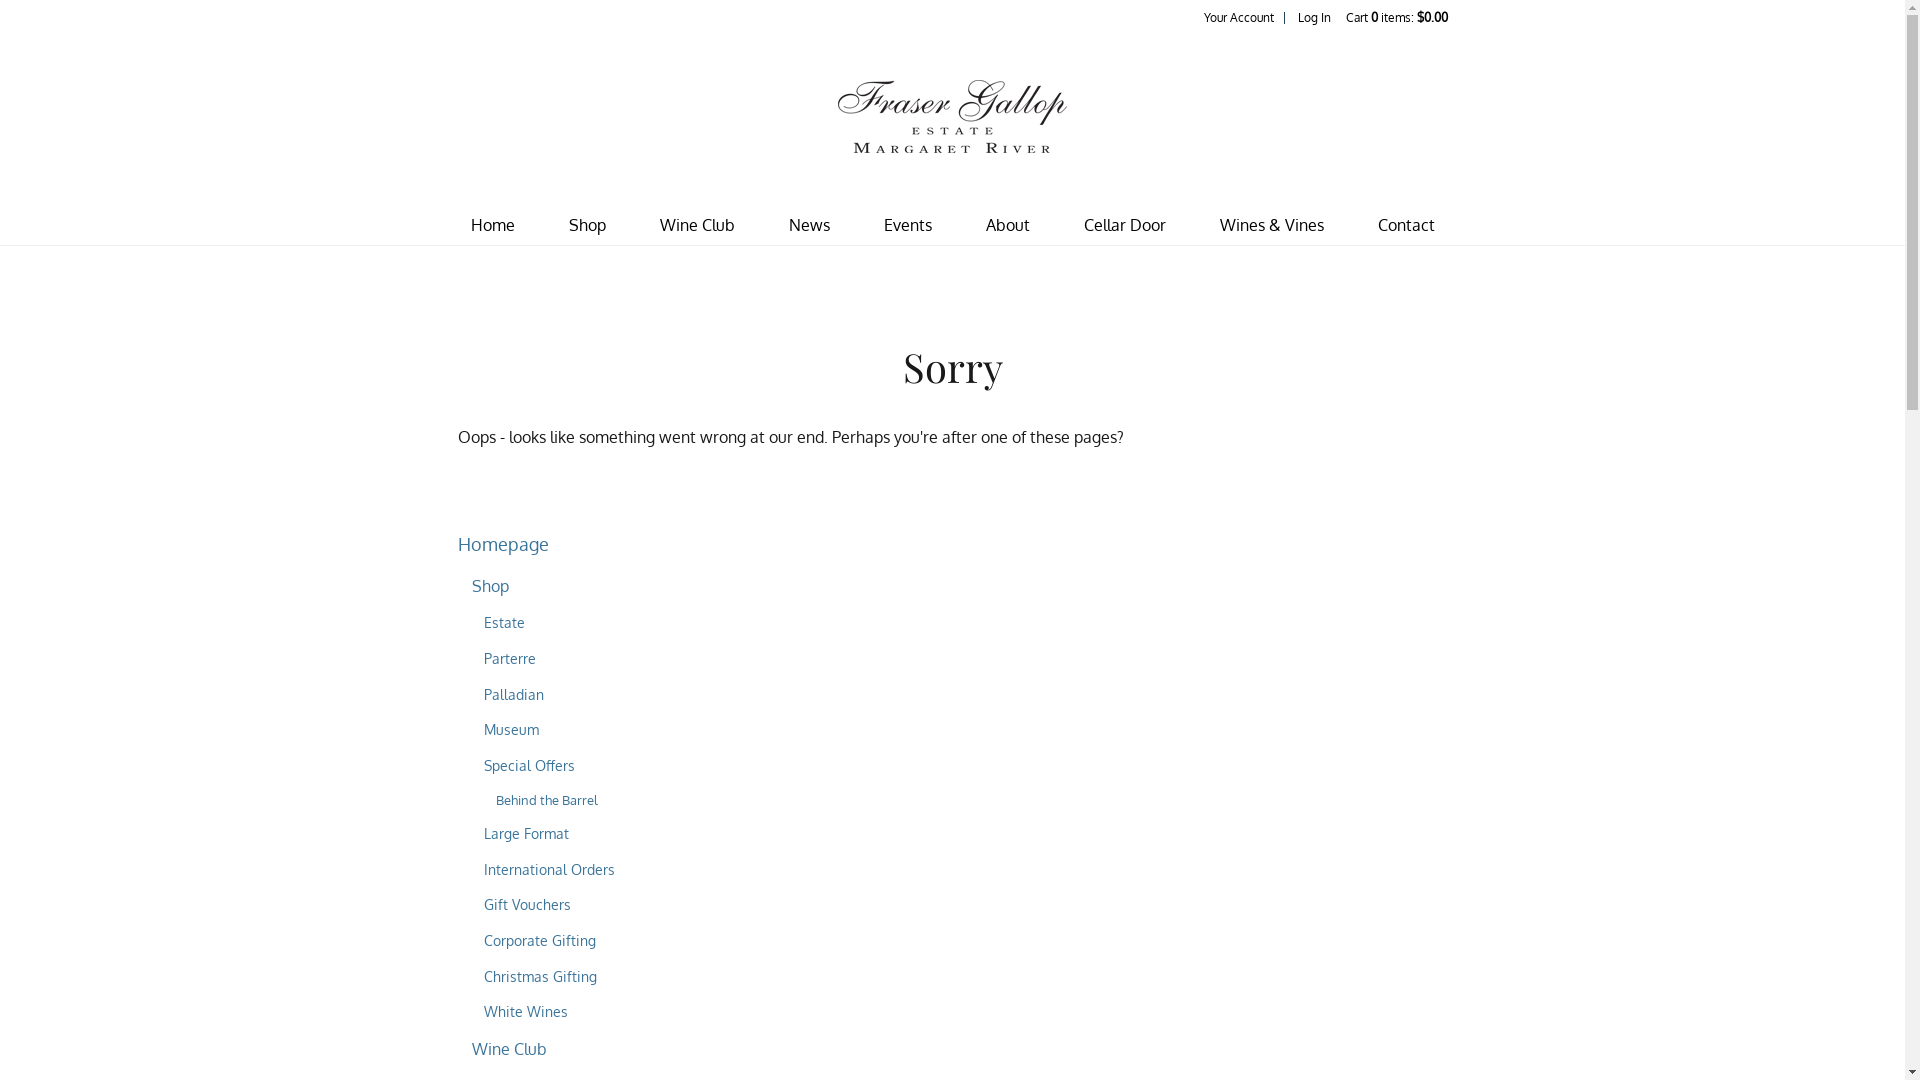 The height and width of the screenshot is (1080, 1920). What do you see at coordinates (908, 226) in the screenshot?
I see `Events` at bounding box center [908, 226].